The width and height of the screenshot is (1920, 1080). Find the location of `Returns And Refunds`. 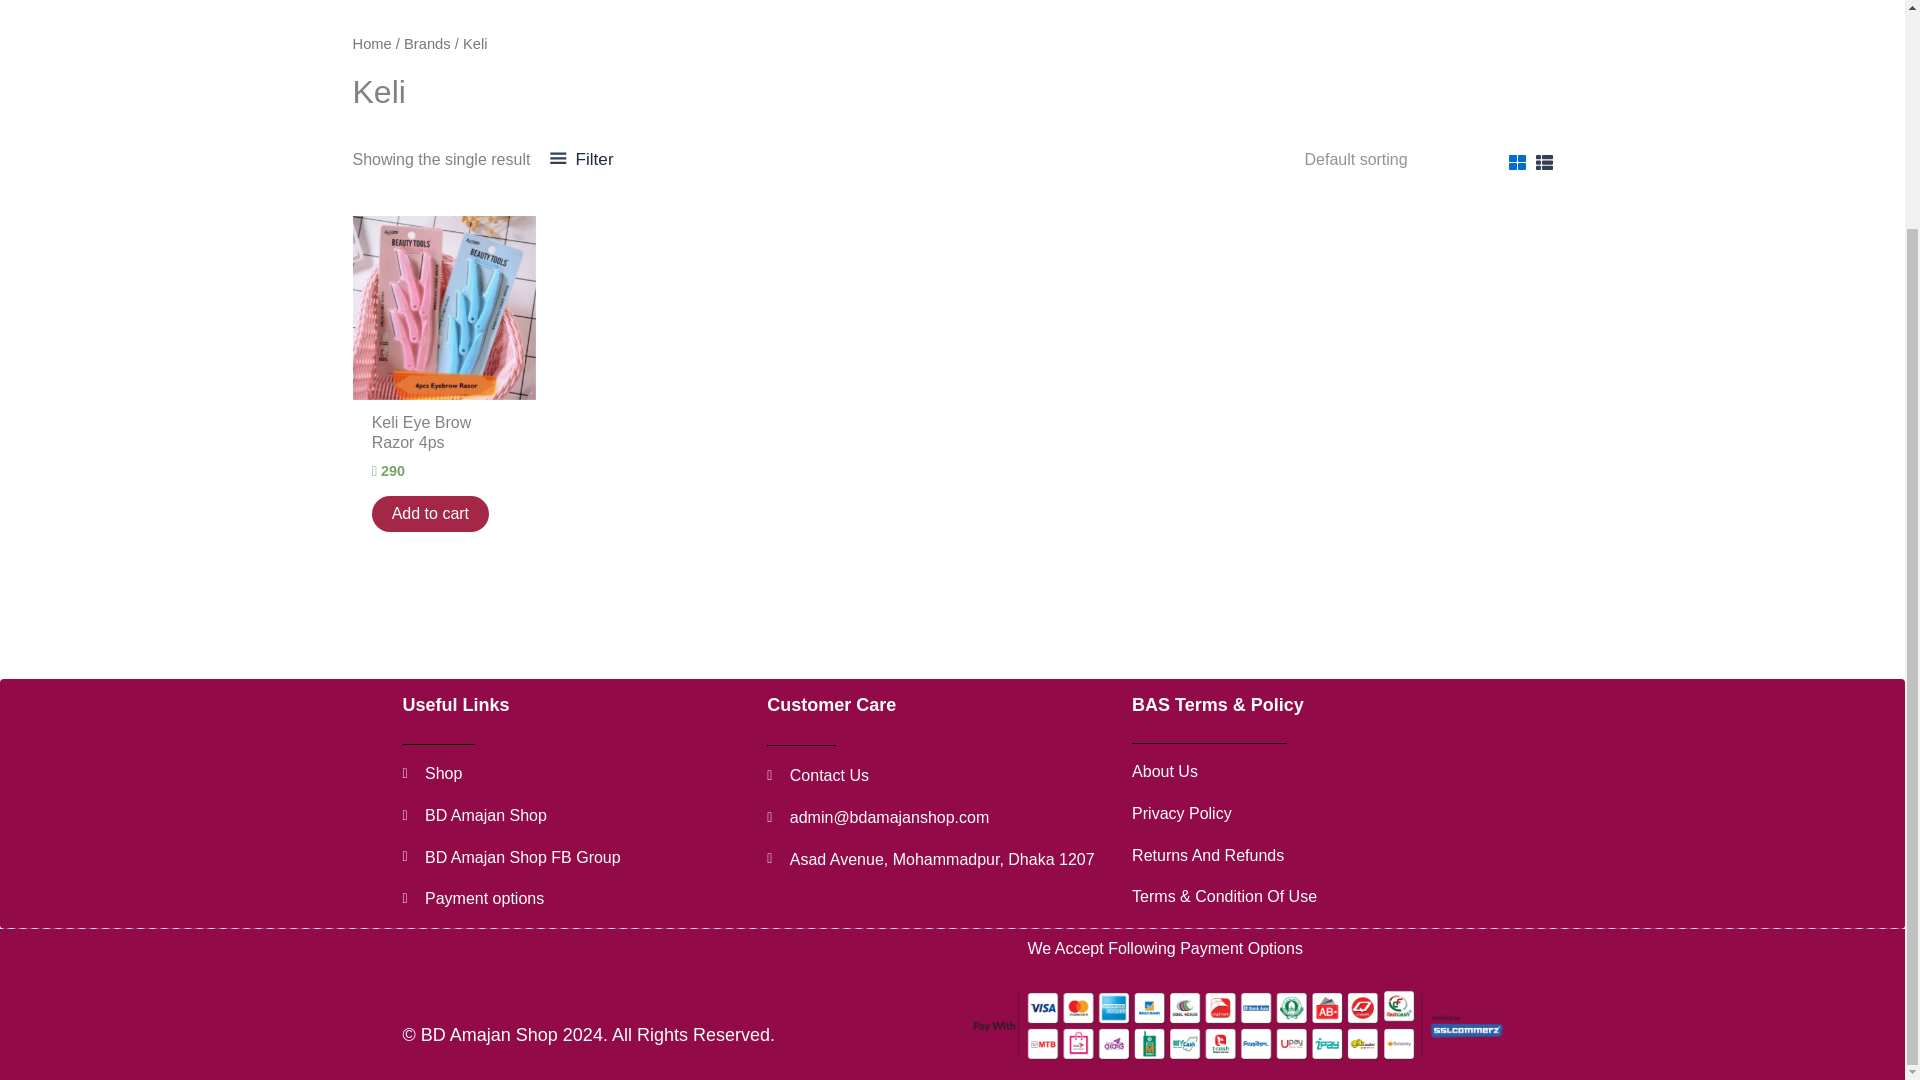

Returns And Refunds is located at coordinates (1325, 856).